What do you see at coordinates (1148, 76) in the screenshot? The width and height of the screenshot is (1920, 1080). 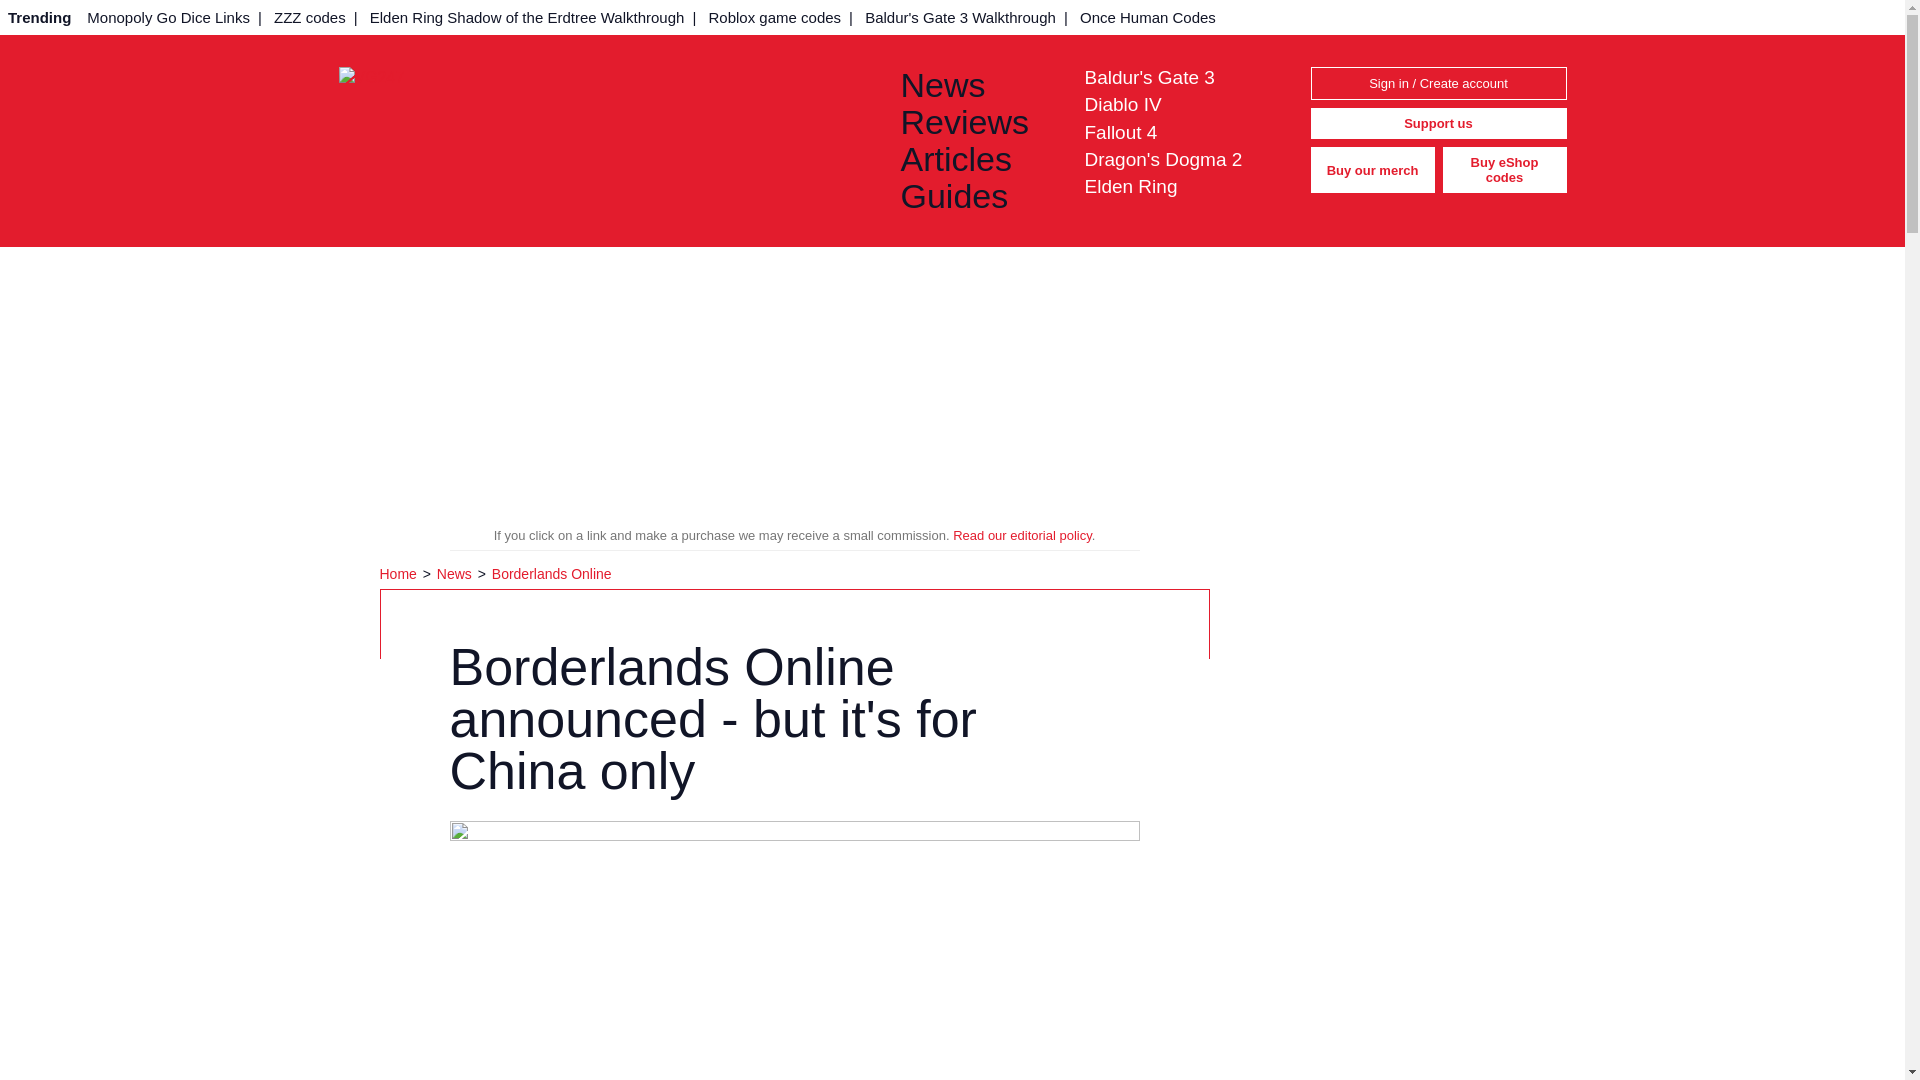 I see `Baldur's Gate 3` at bounding box center [1148, 76].